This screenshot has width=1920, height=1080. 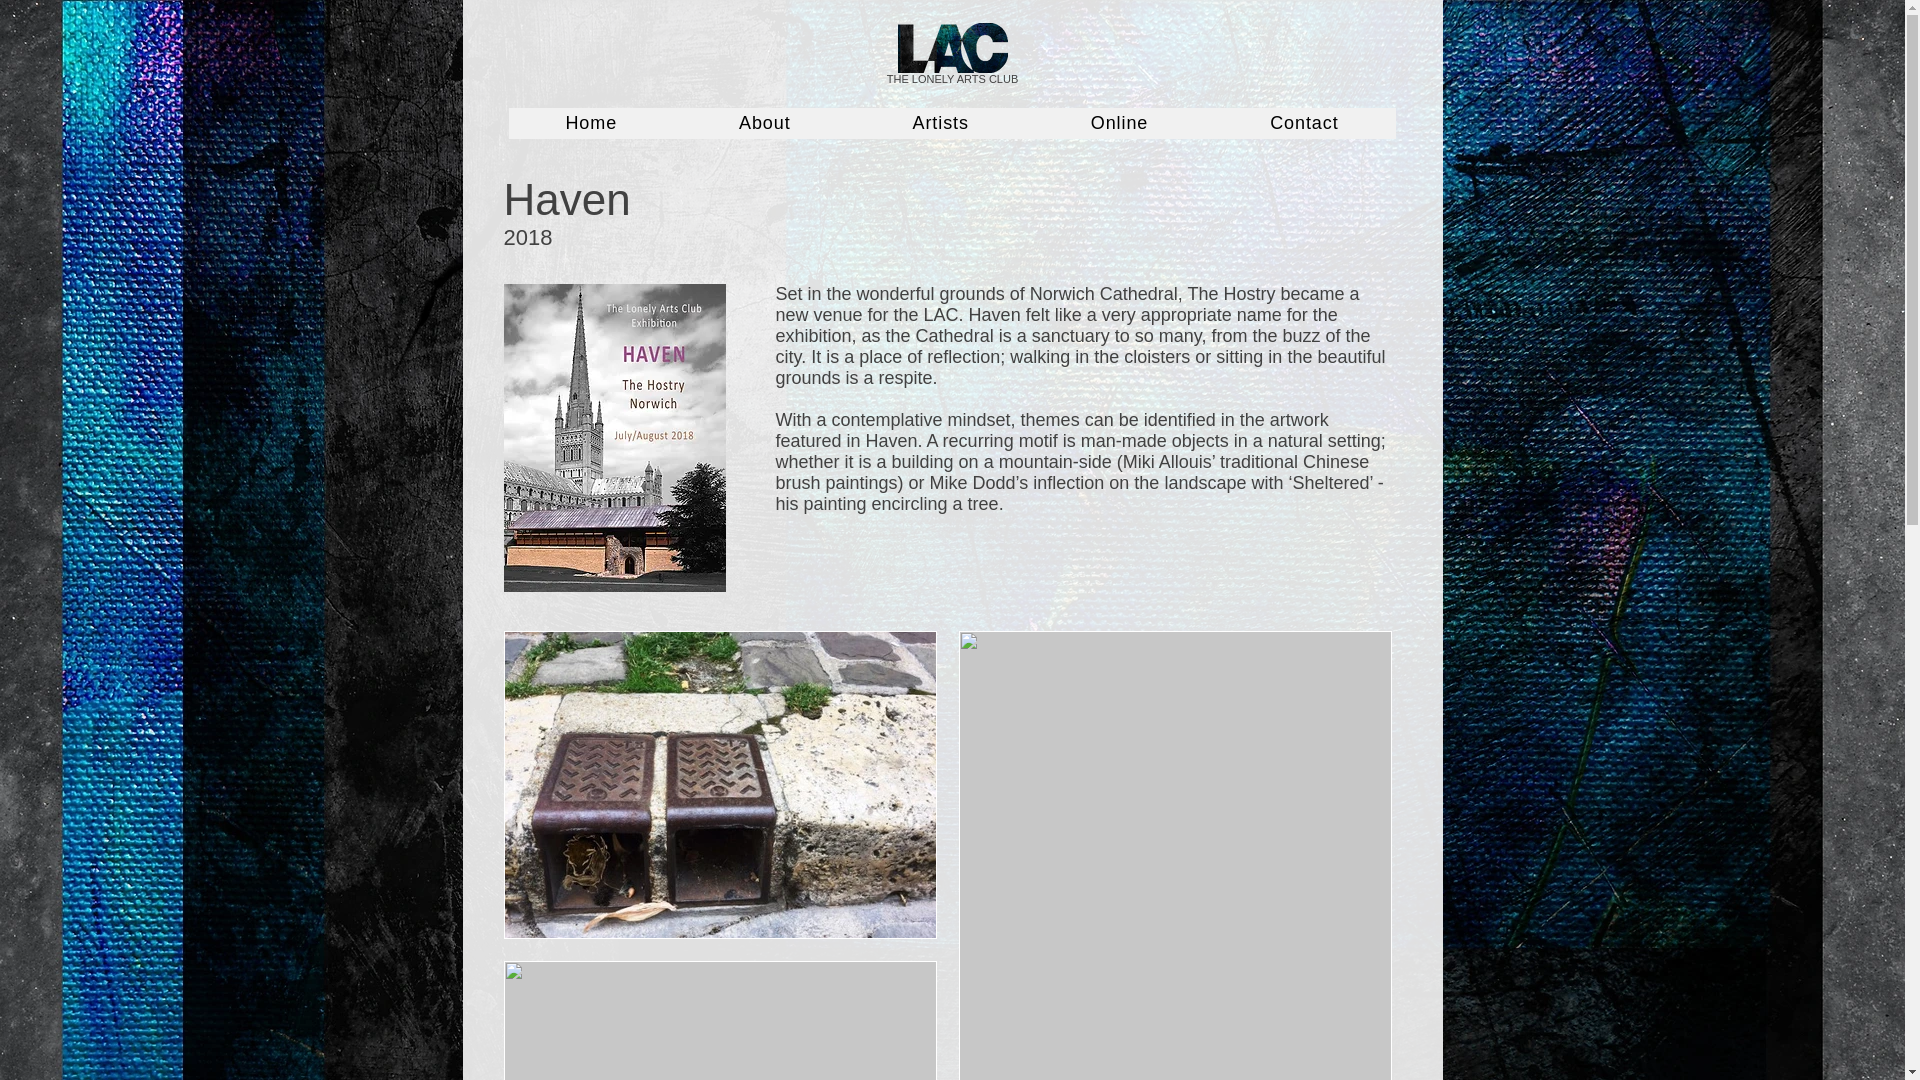 I want to click on Home, so click(x=590, y=124).